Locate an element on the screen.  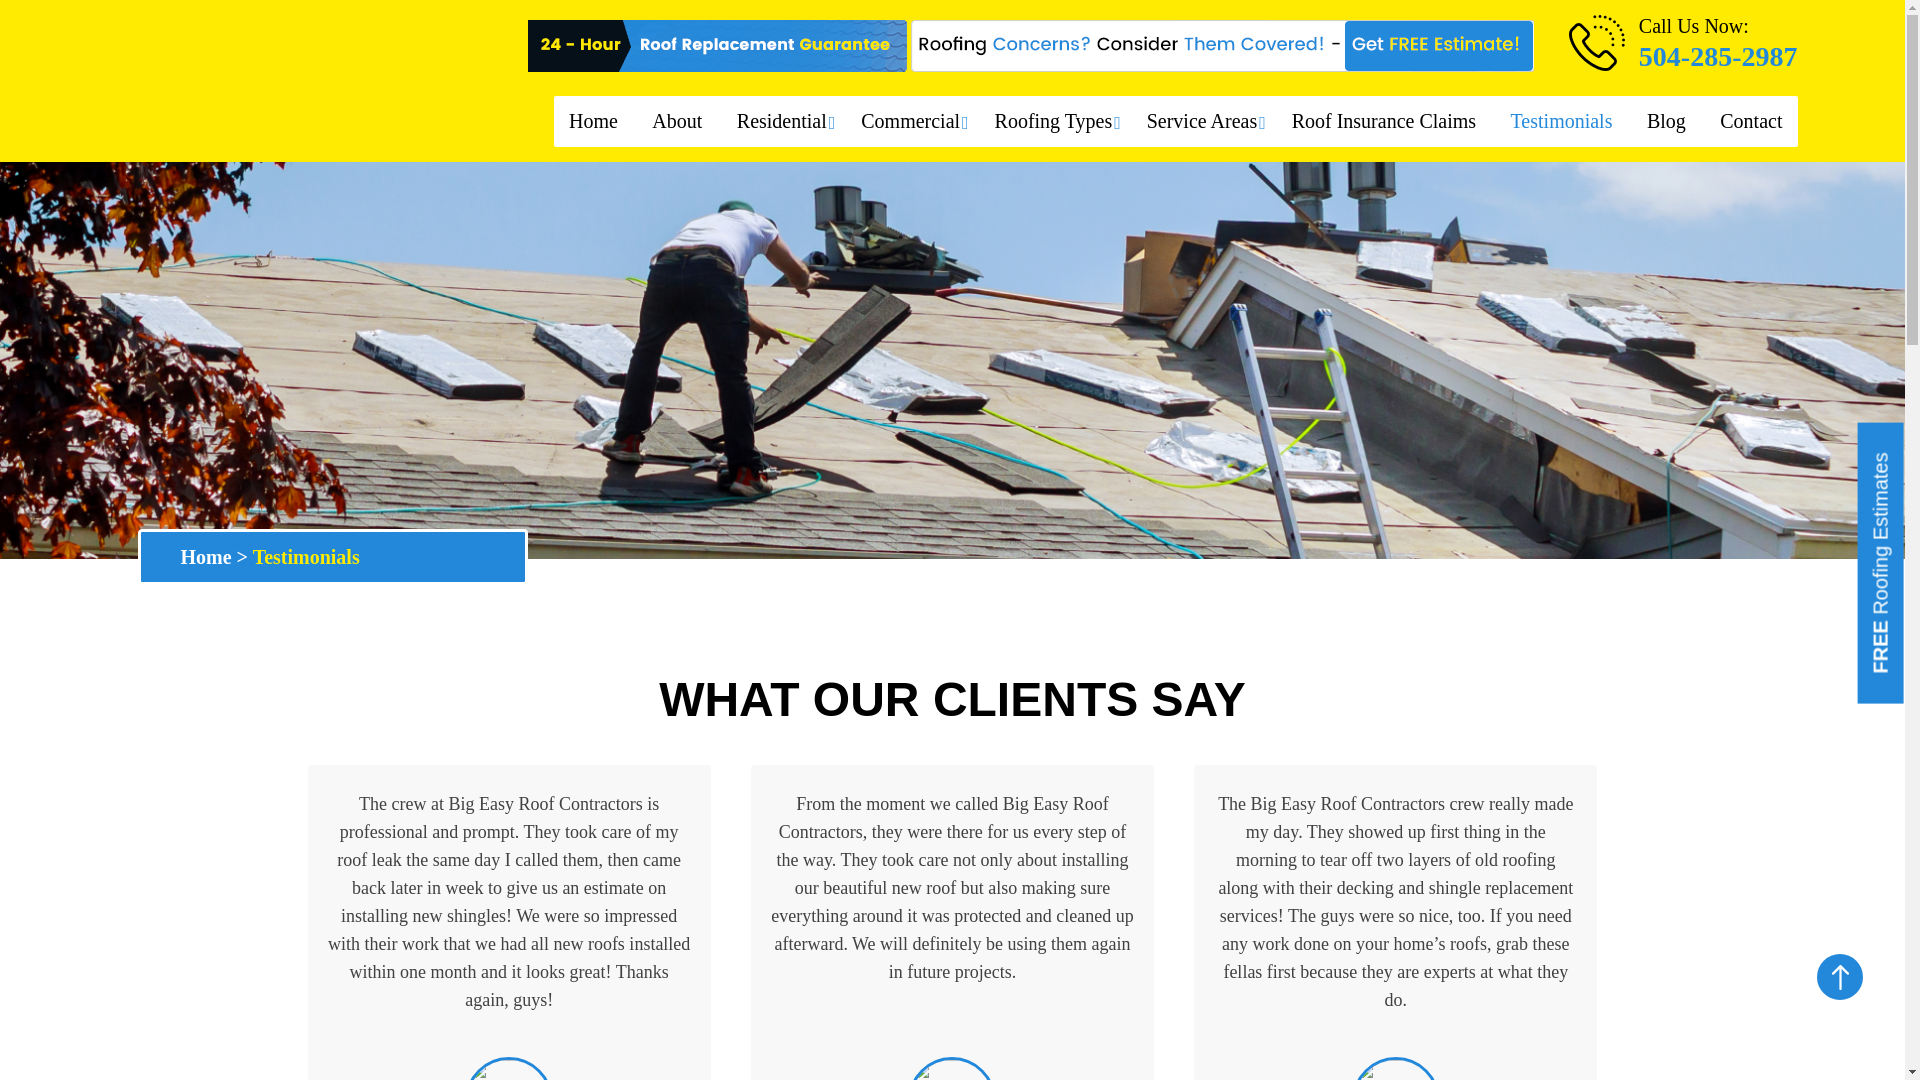
504-285-2987 is located at coordinates (1718, 56).